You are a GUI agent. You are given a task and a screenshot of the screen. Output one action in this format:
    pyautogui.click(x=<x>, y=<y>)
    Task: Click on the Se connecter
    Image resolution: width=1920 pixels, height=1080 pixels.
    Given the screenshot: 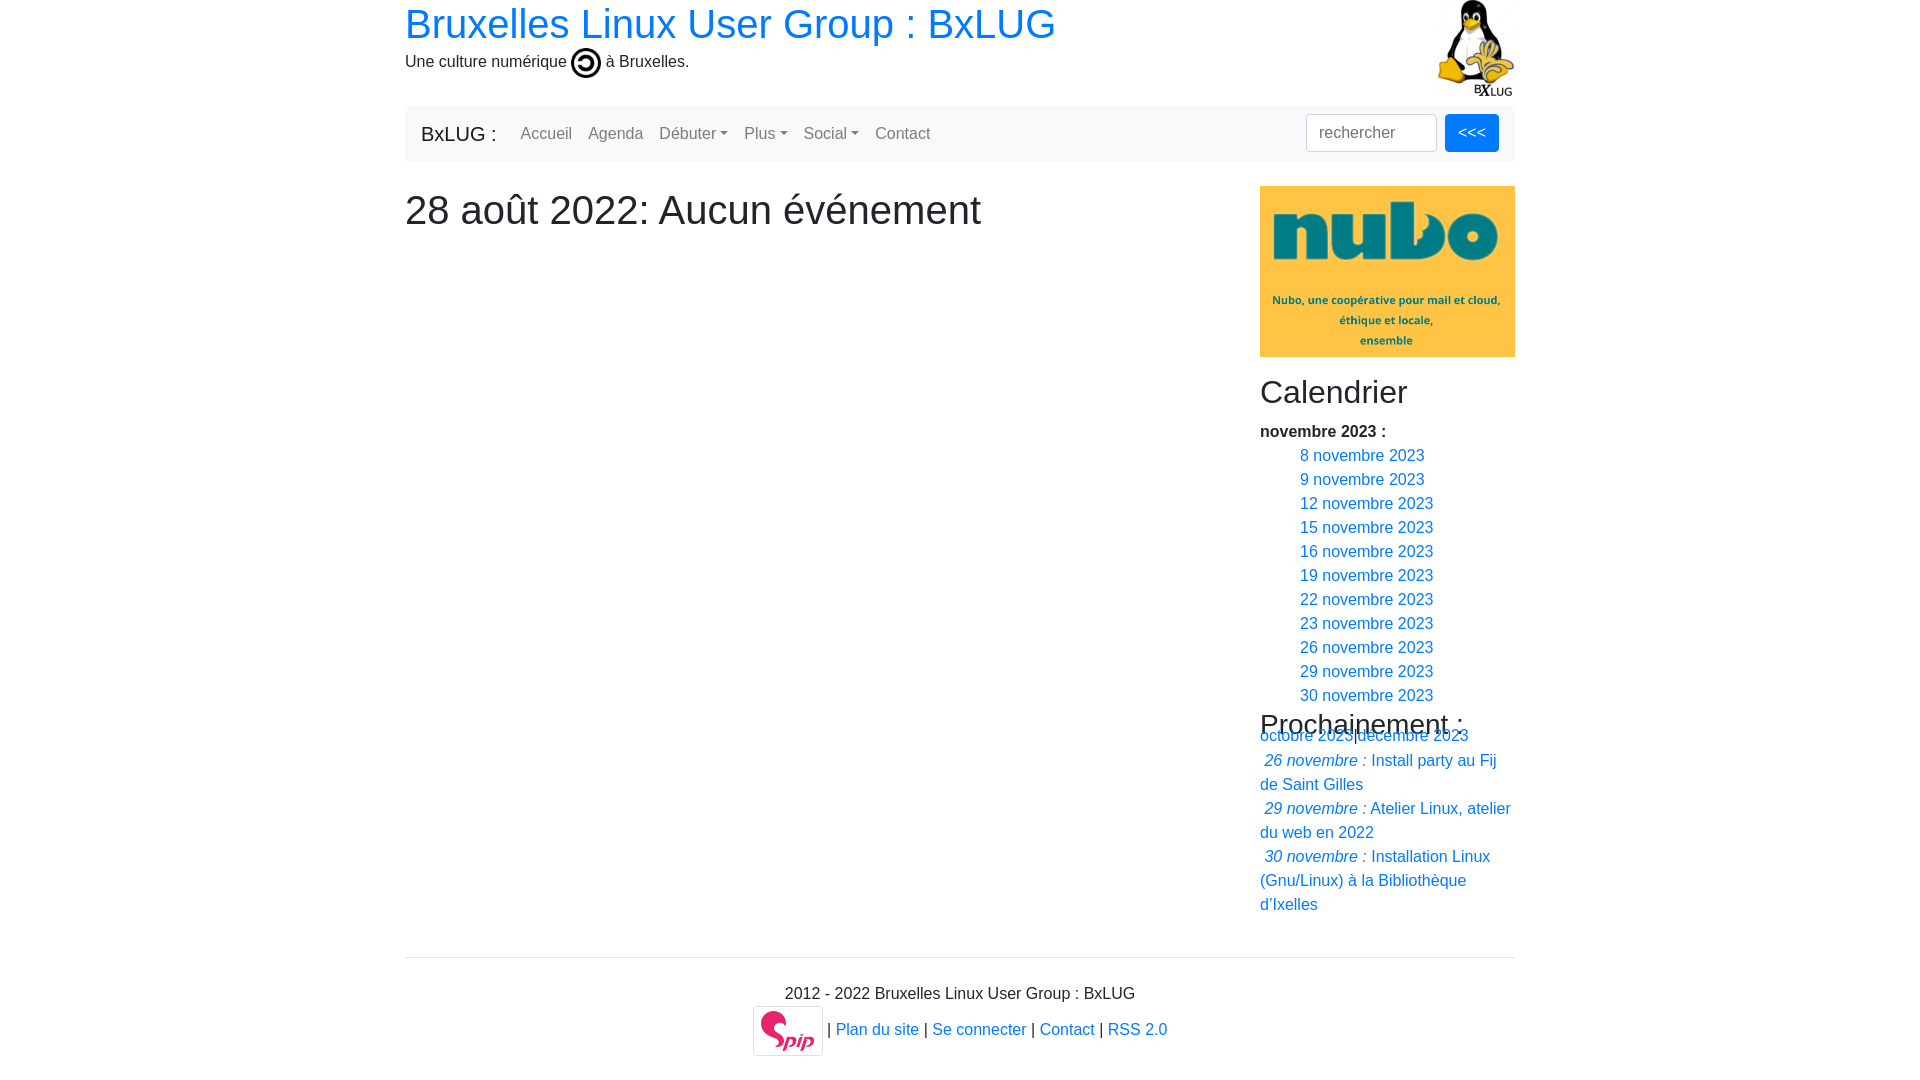 What is the action you would take?
    pyautogui.click(x=979, y=1030)
    